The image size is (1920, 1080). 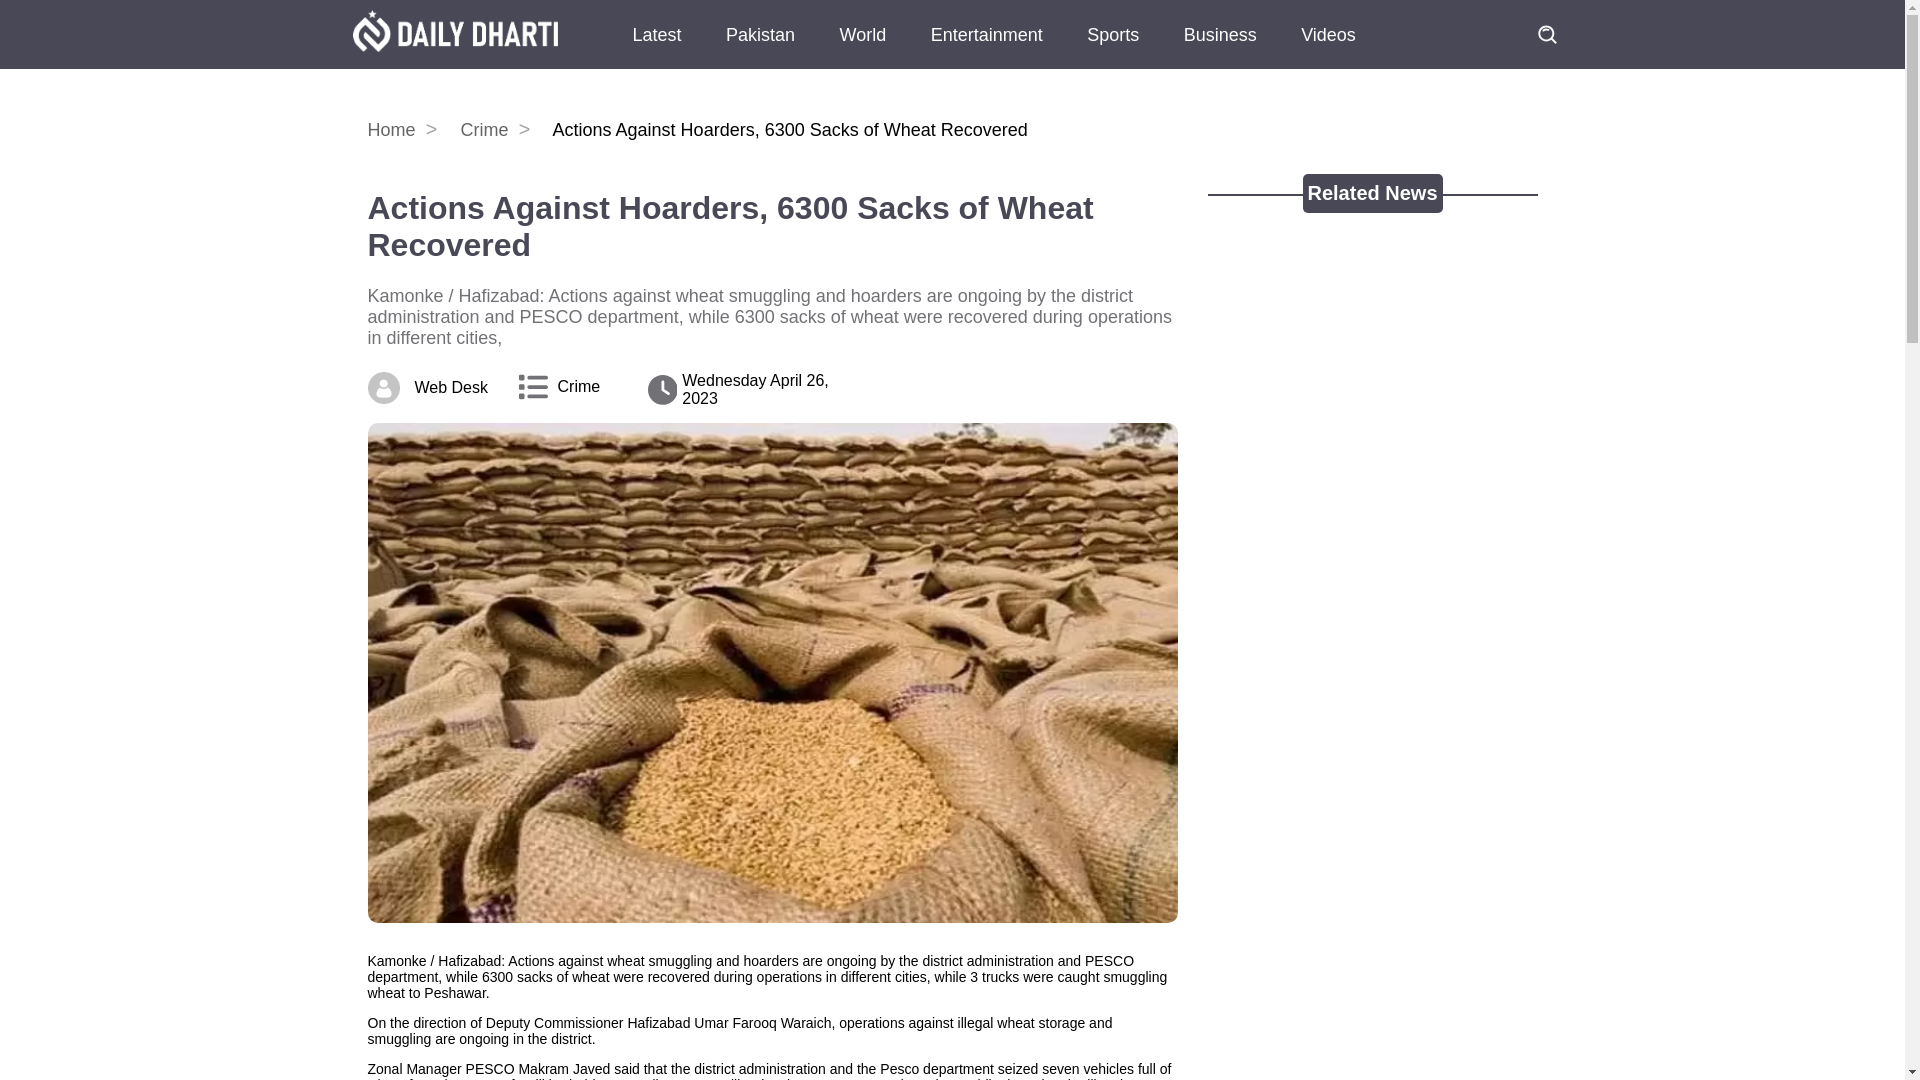 I want to click on Entertainment, so click(x=986, y=46).